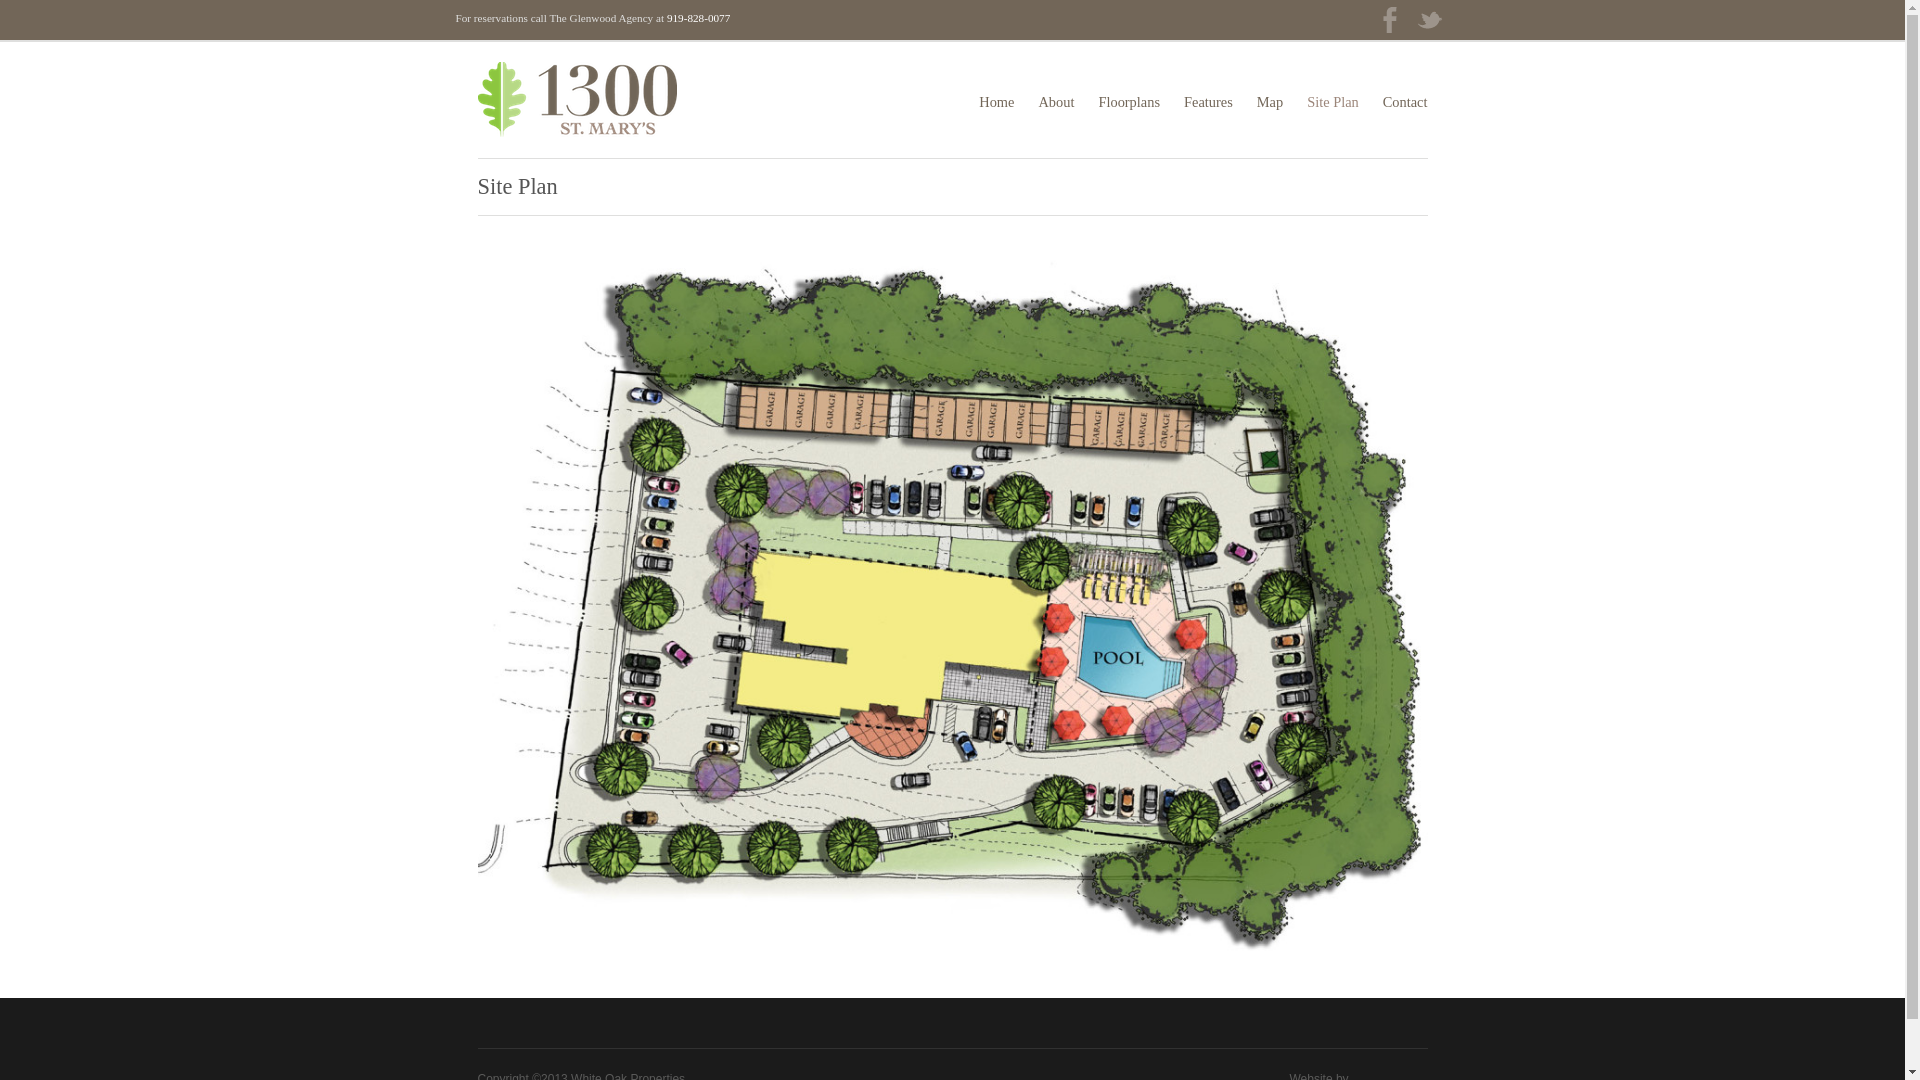  I want to click on Facebook, so click(1390, 25).